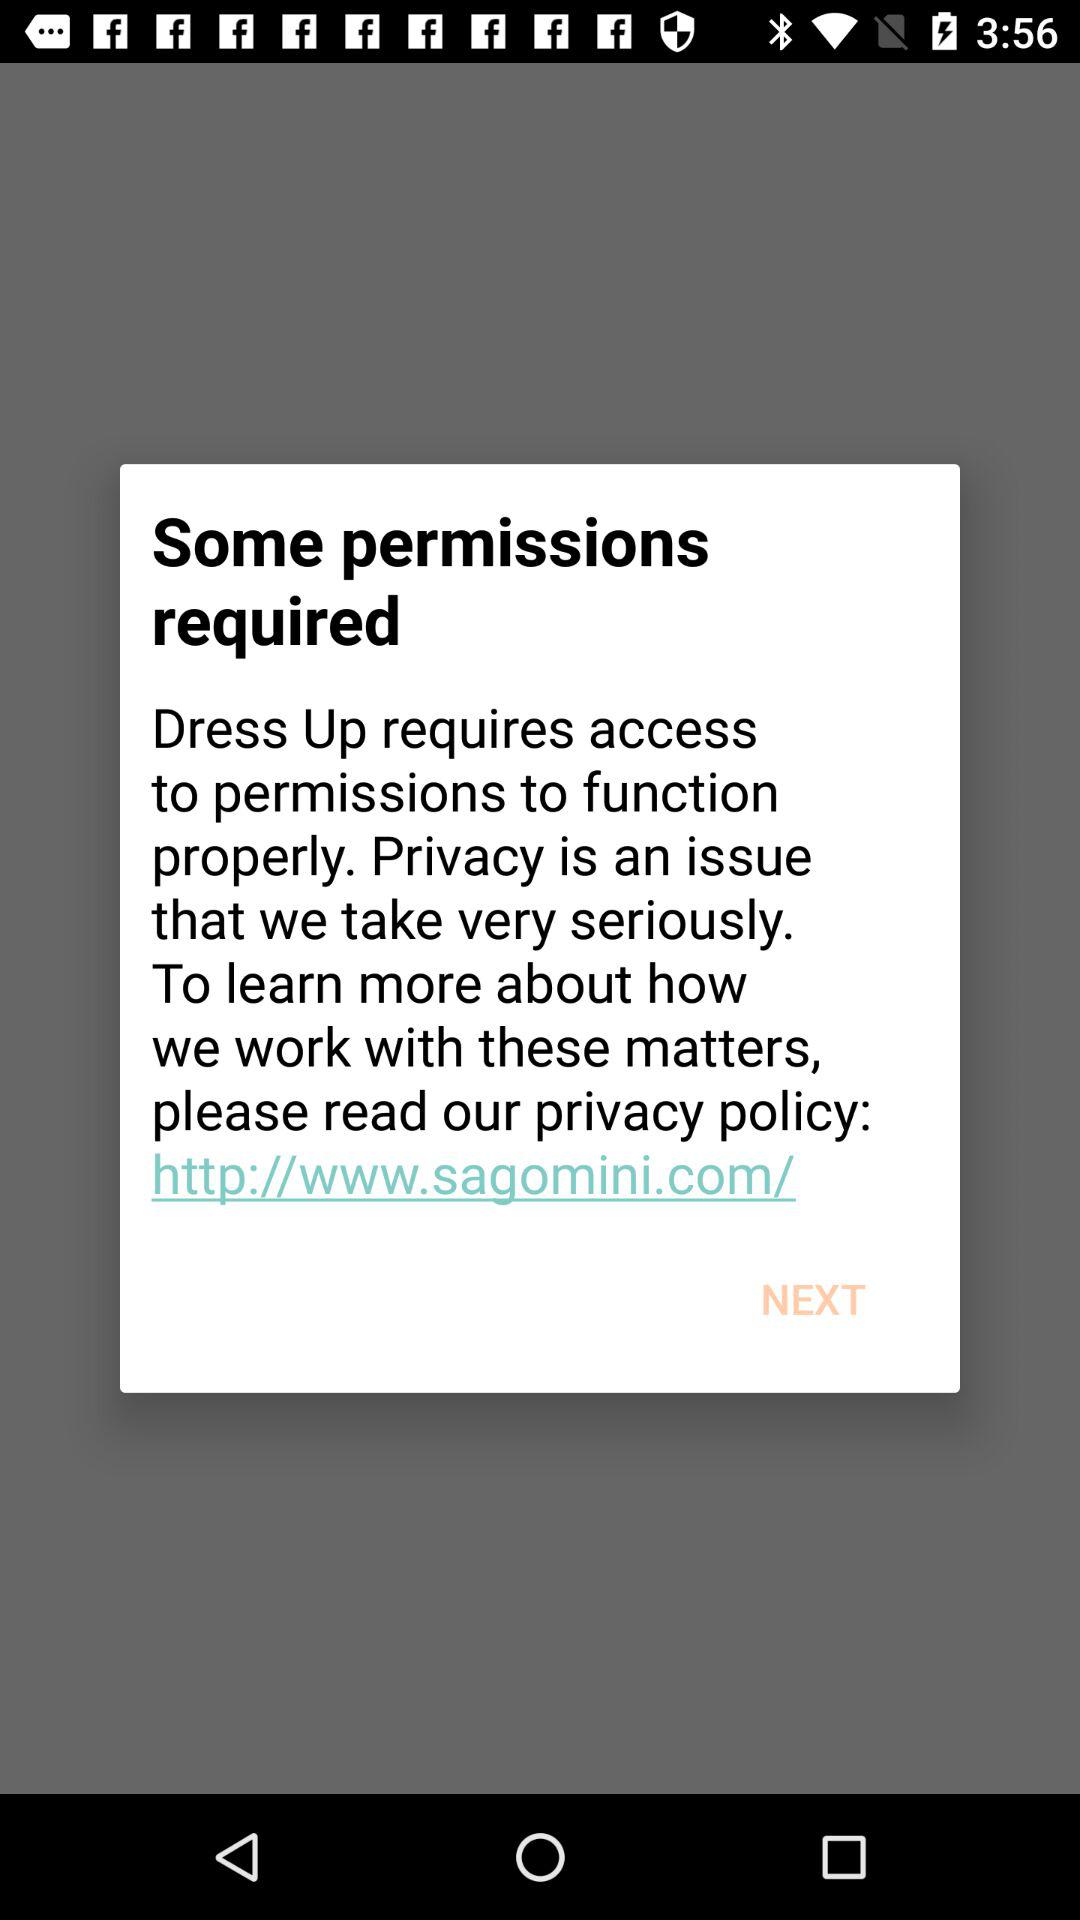 This screenshot has height=1920, width=1080. I want to click on scroll to the next icon, so click(812, 1298).